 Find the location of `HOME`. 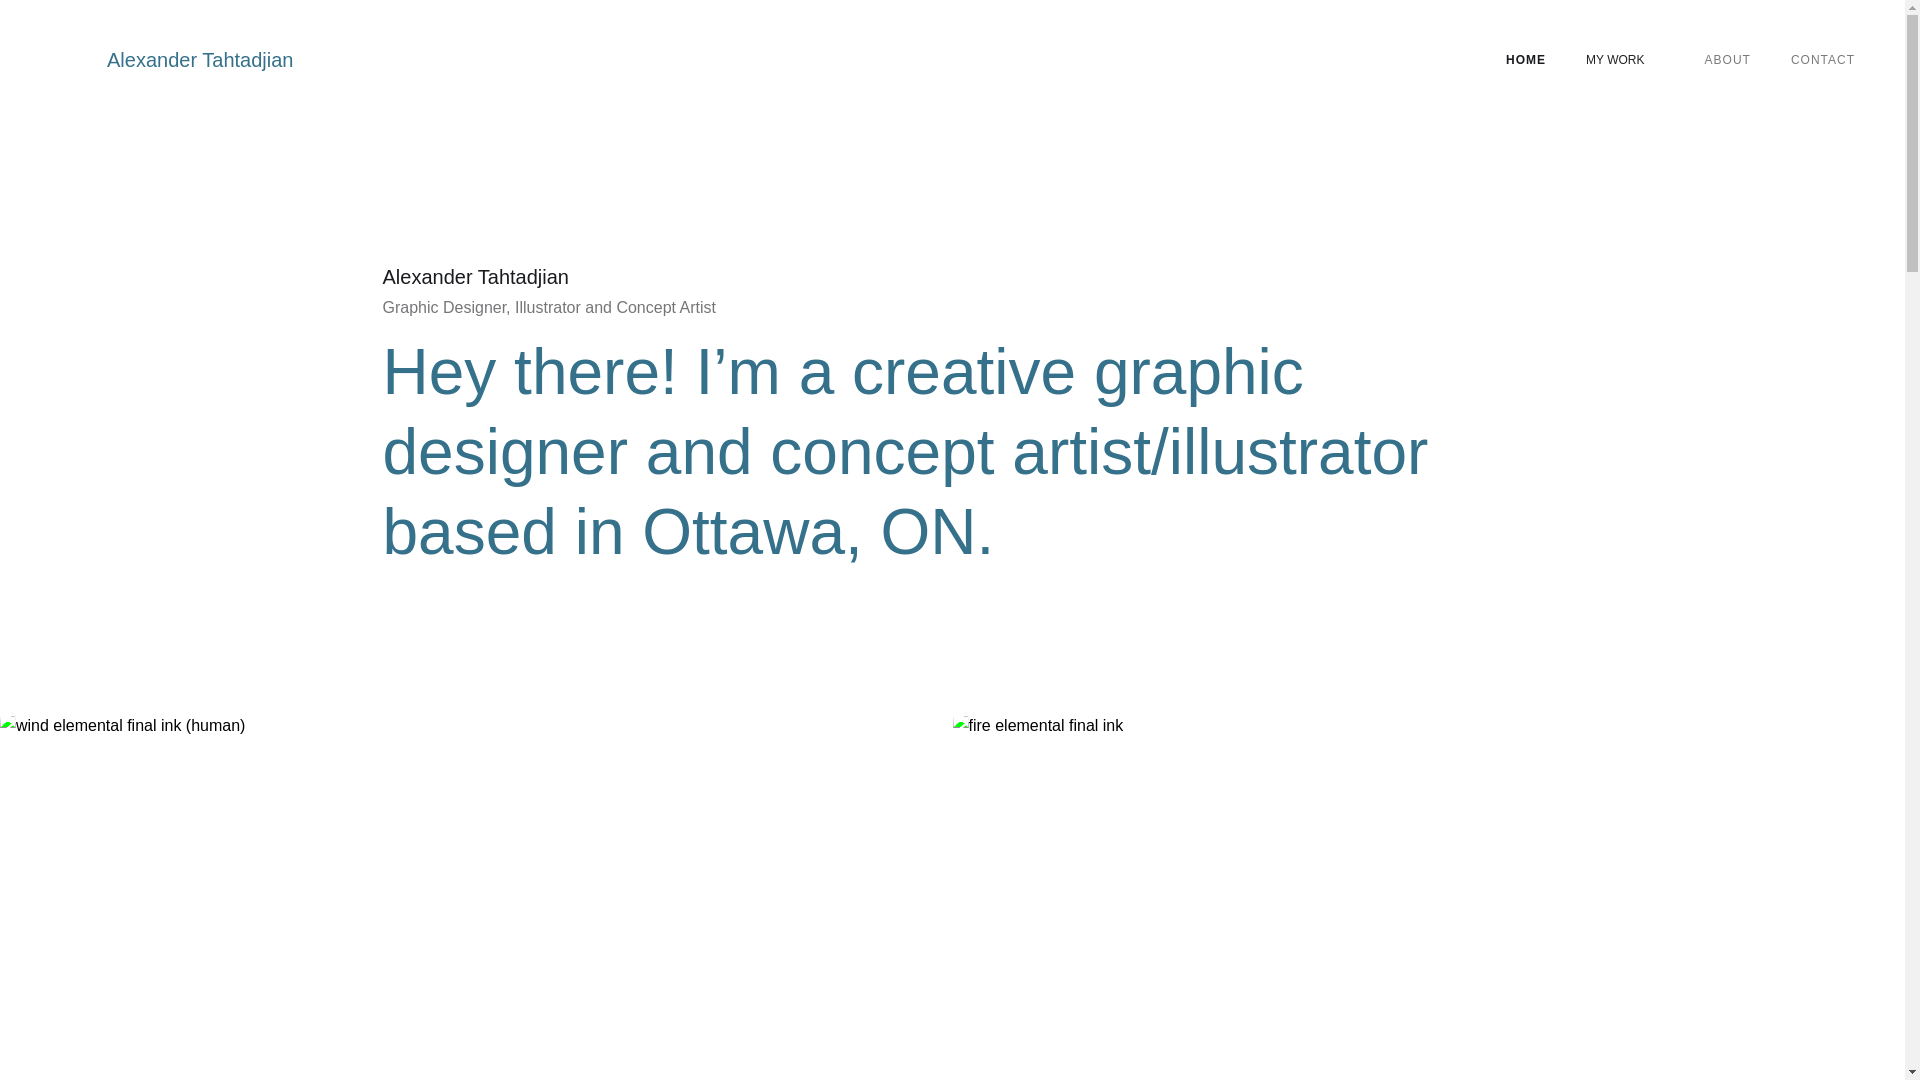

HOME is located at coordinates (1526, 60).